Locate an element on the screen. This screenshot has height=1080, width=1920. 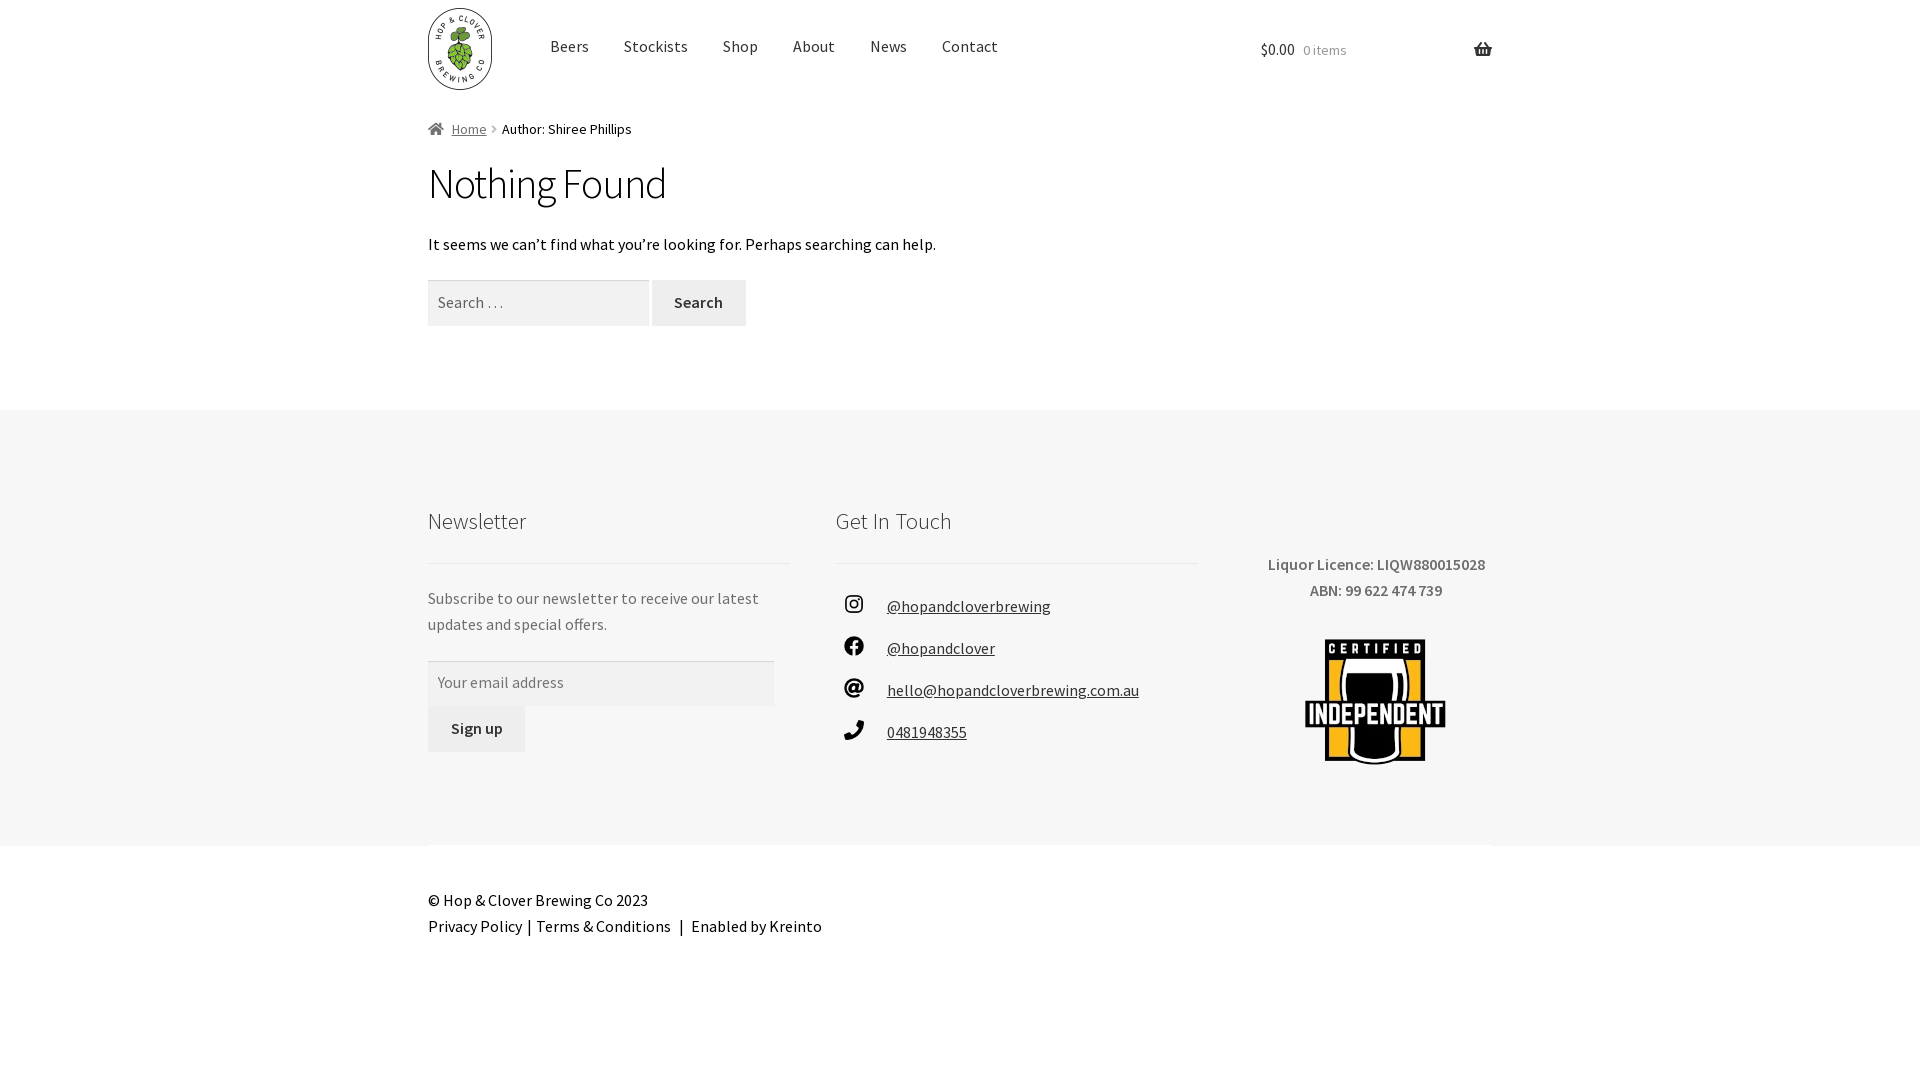
Home is located at coordinates (458, 129).